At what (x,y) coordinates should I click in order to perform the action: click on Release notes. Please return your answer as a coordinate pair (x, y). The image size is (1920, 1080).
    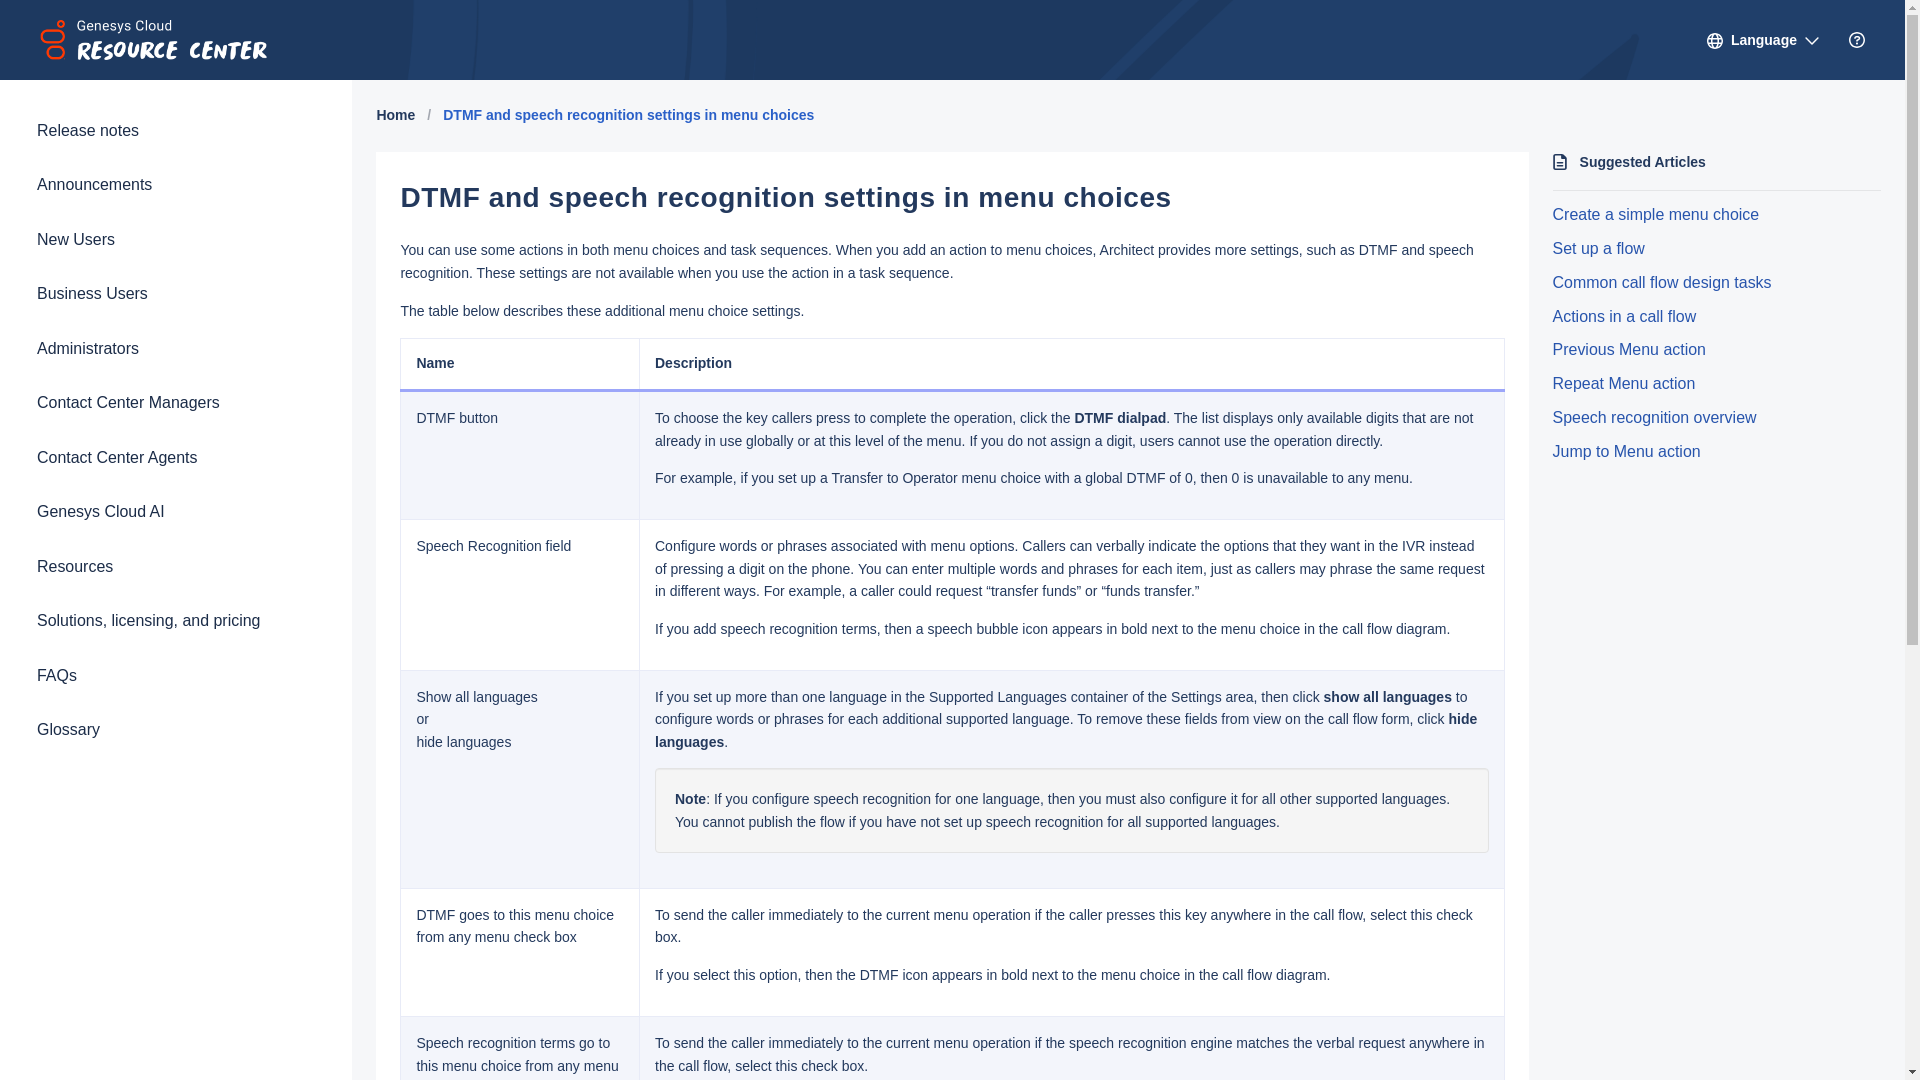
    Looking at the image, I should click on (175, 130).